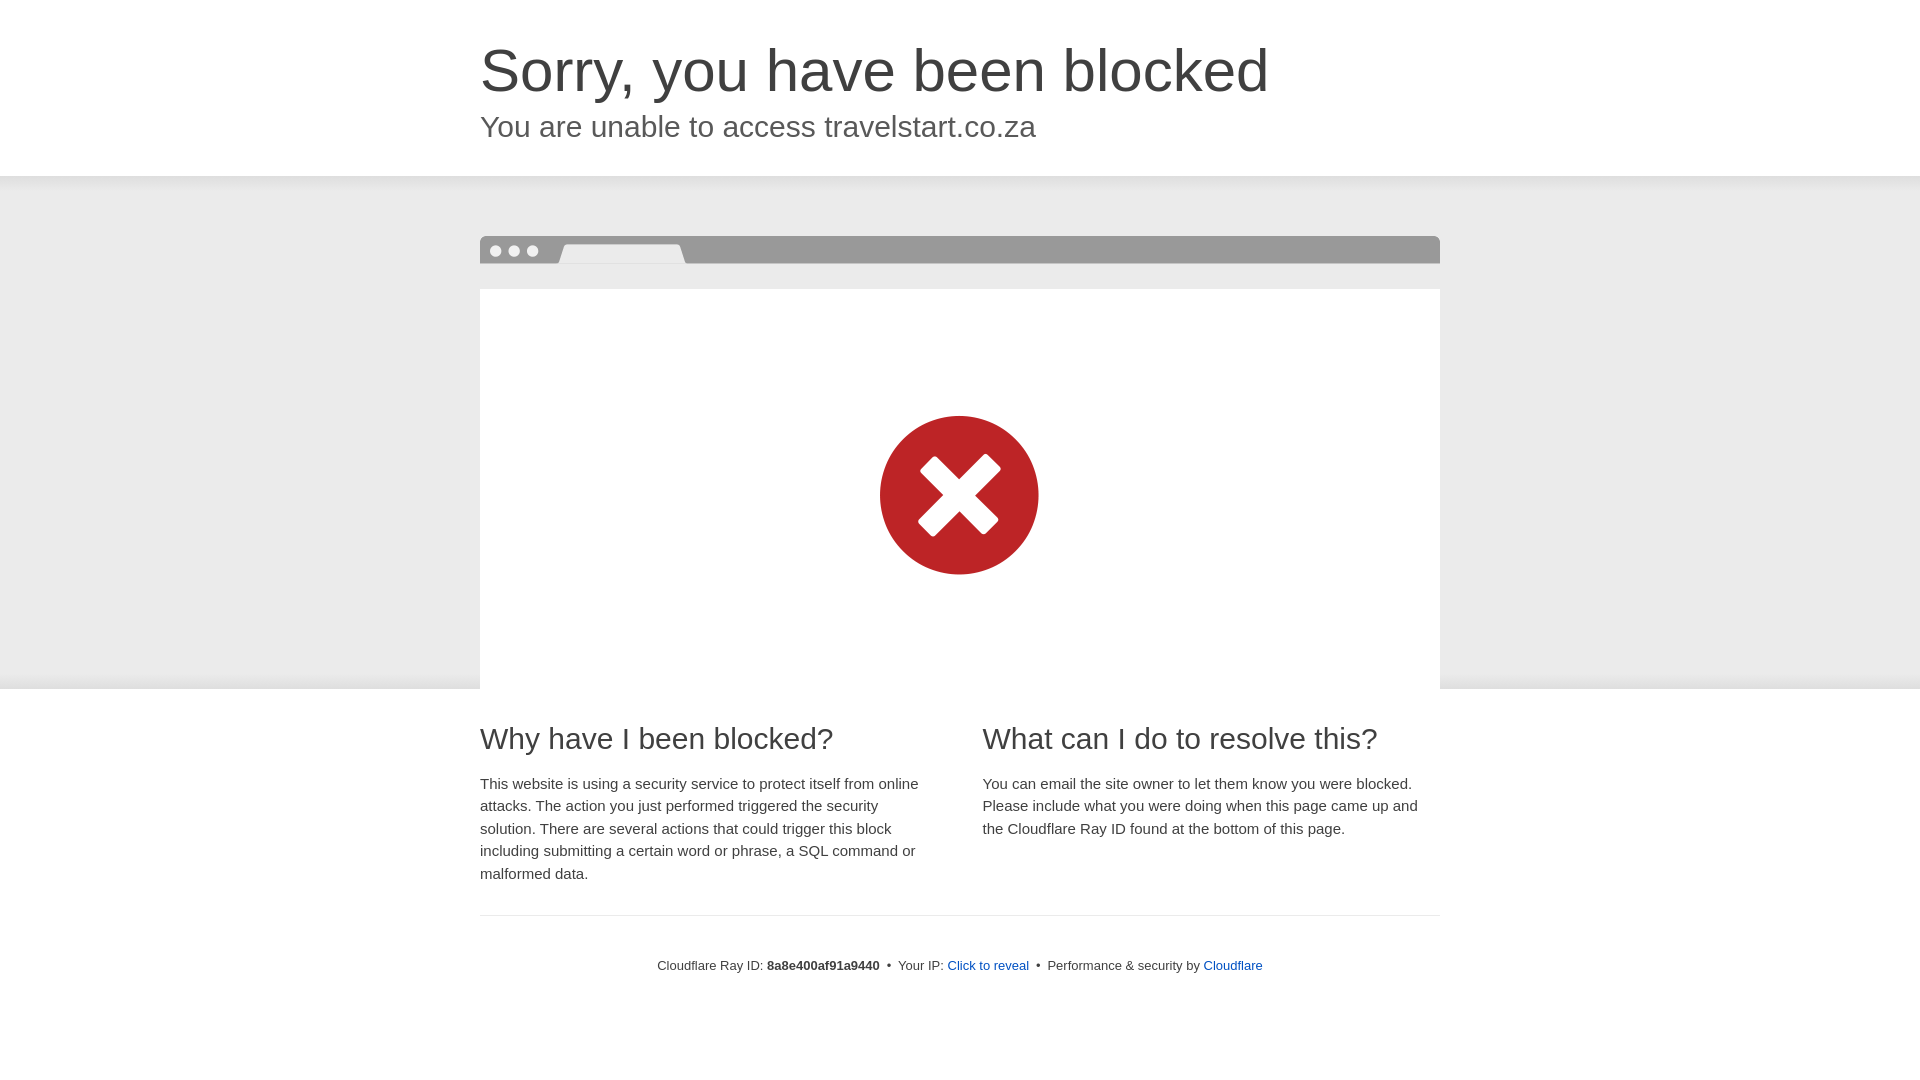 The width and height of the screenshot is (1920, 1080). Describe the element at coordinates (988, 966) in the screenshot. I see `Click to reveal` at that location.